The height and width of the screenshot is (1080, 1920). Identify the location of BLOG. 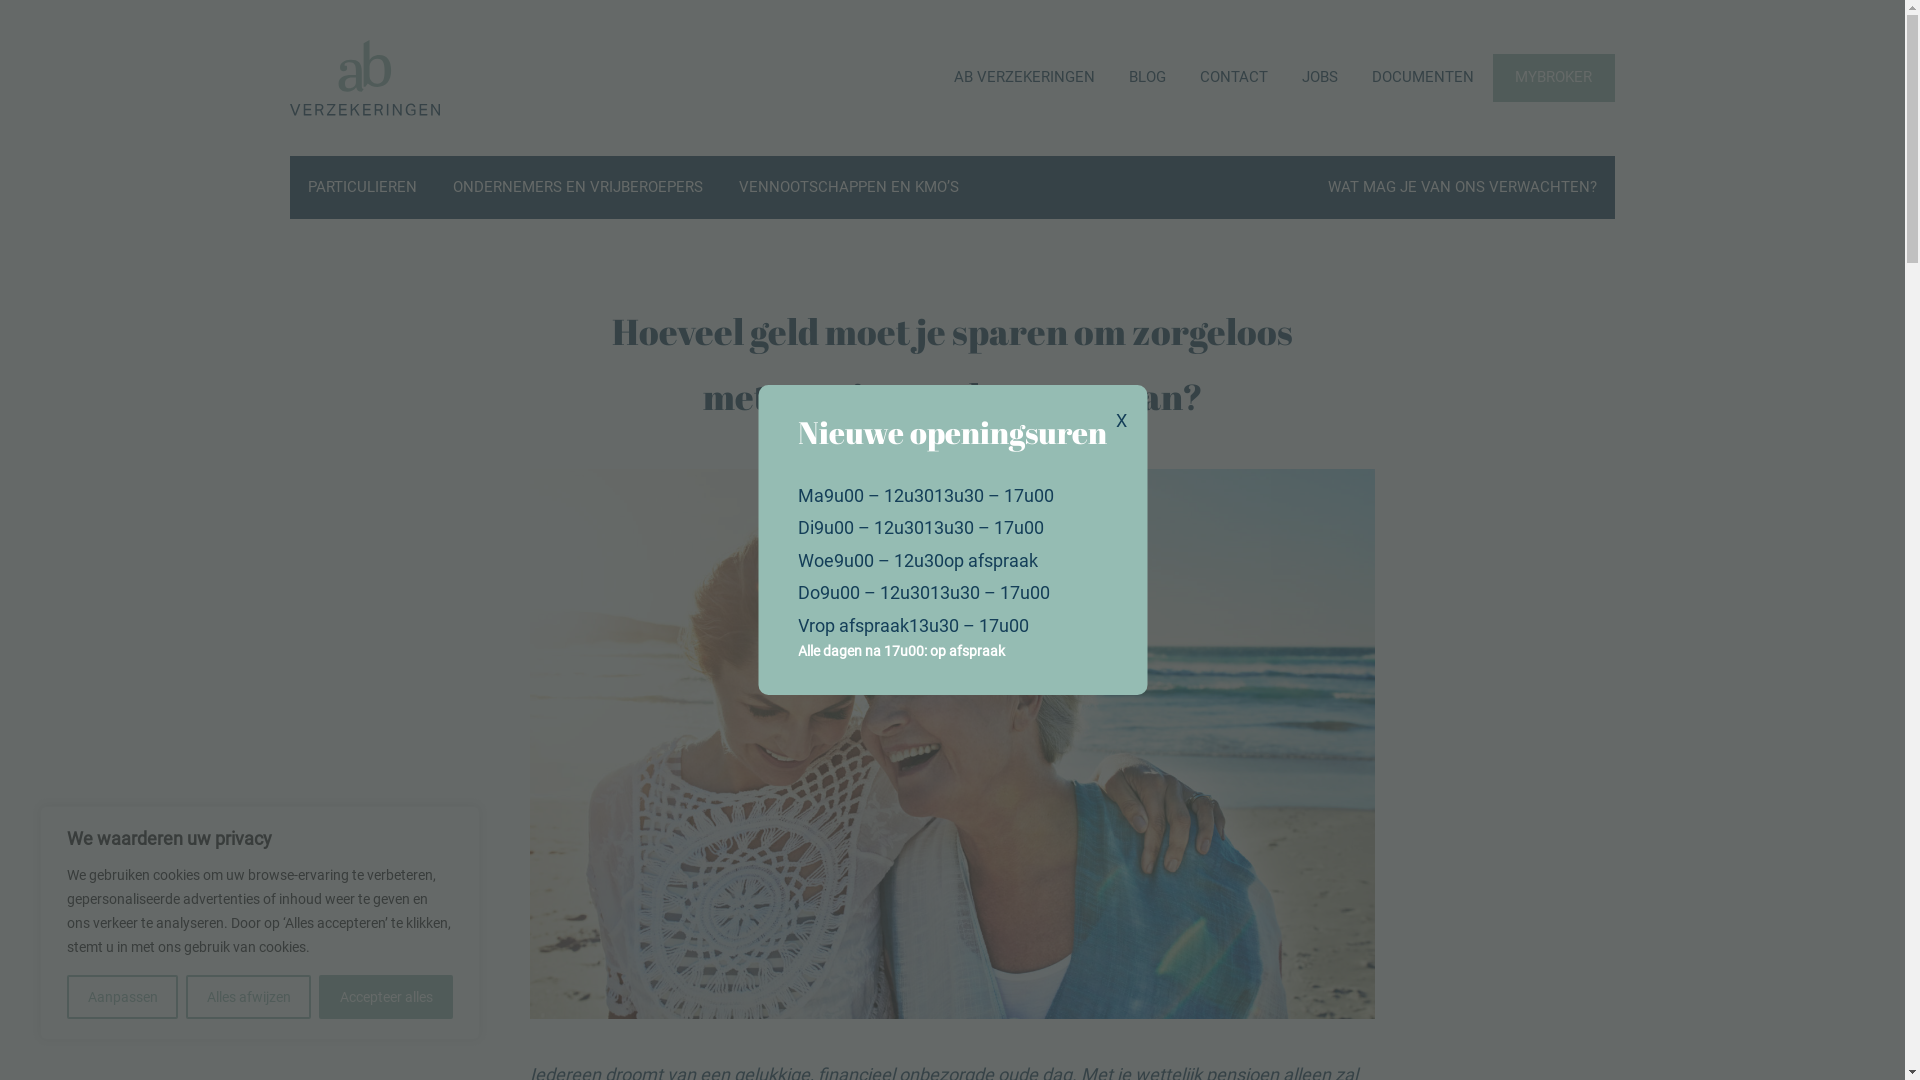
(1148, 78).